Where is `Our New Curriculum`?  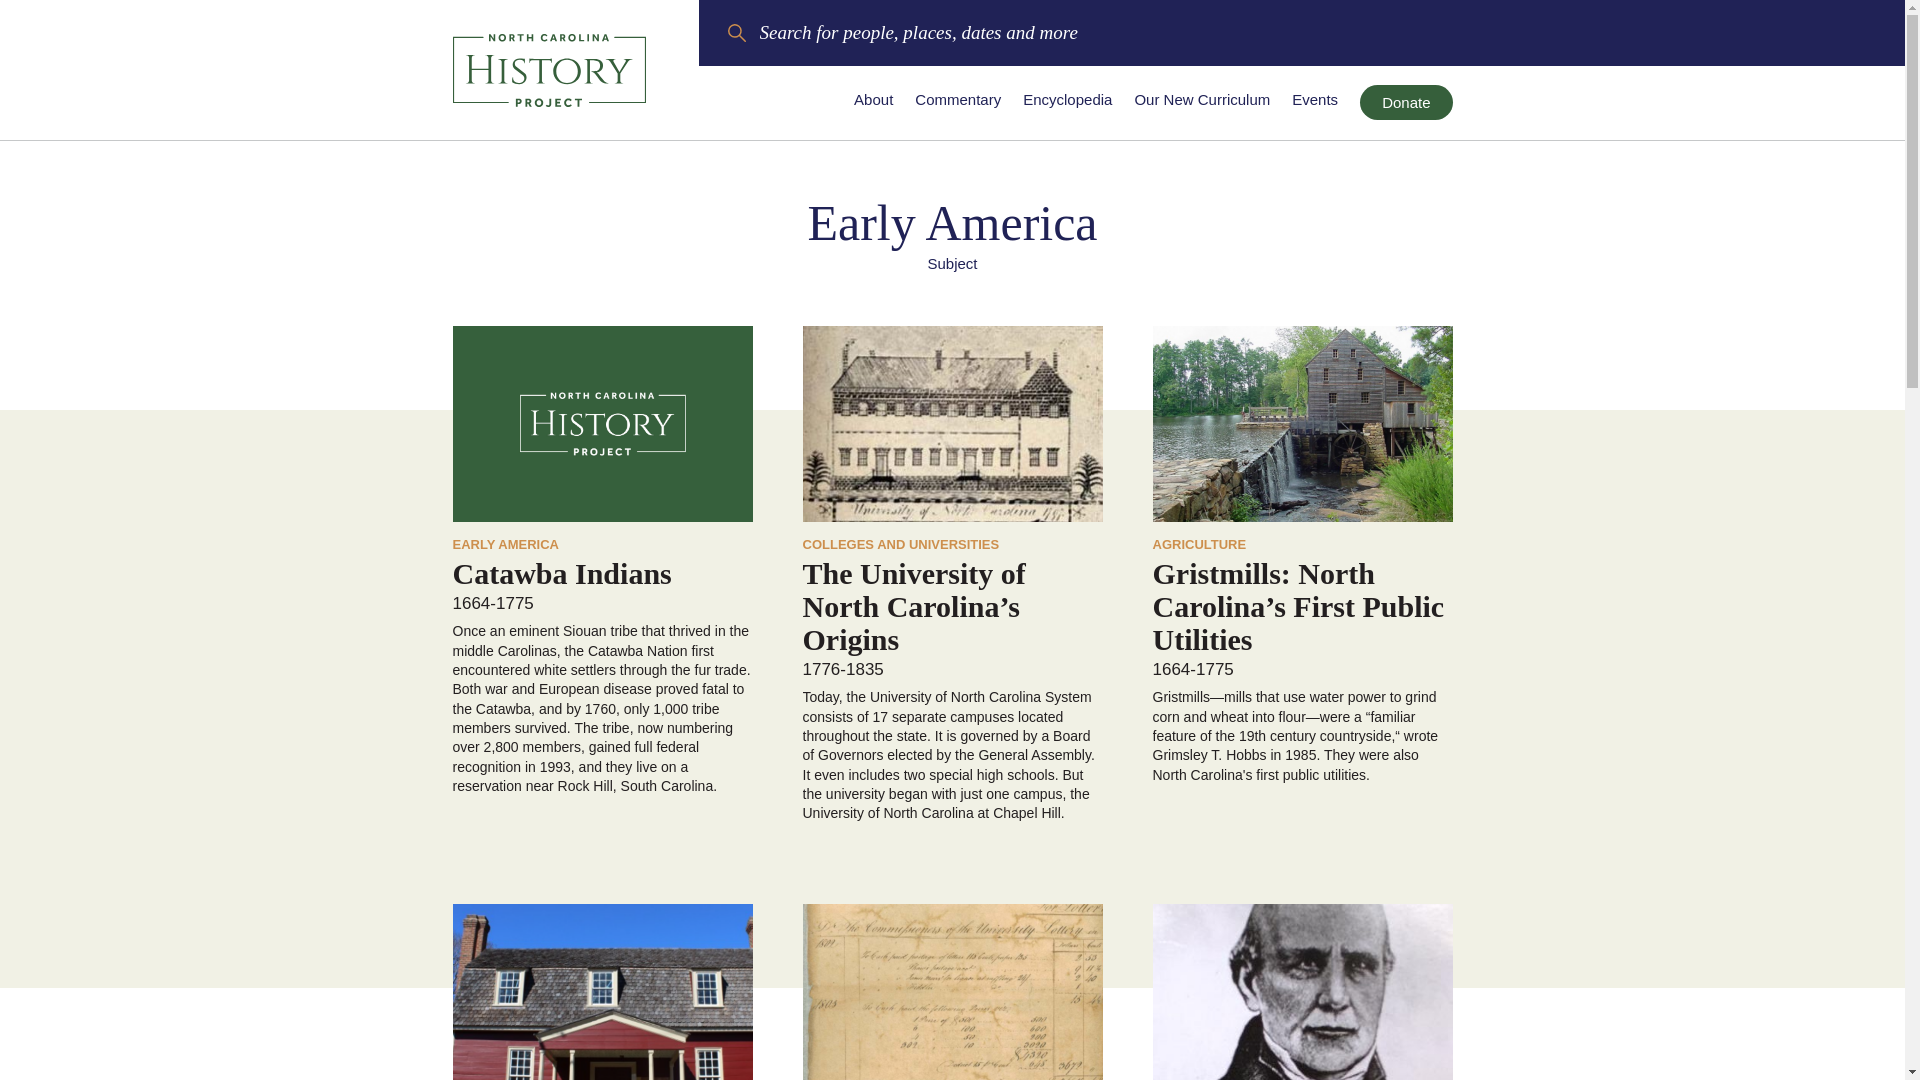
Our New Curriculum is located at coordinates (1202, 99).